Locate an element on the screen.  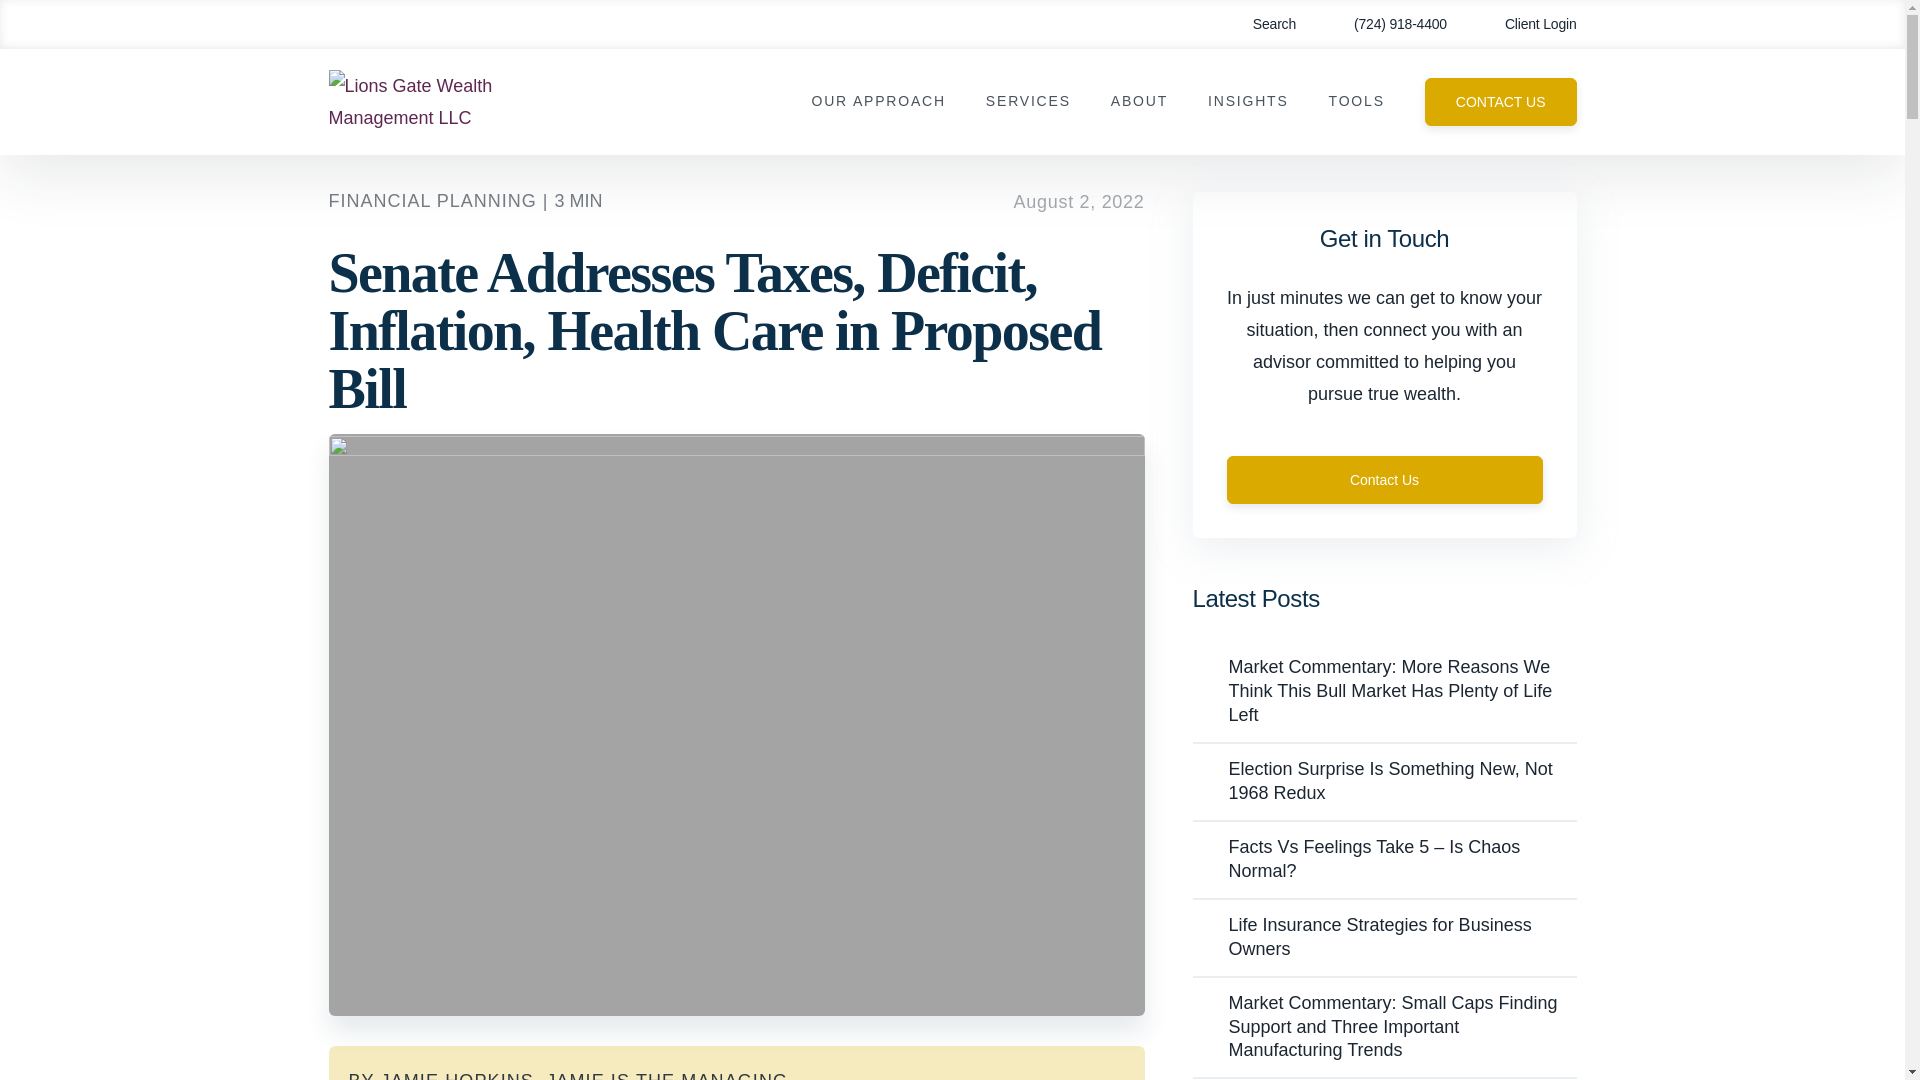
Search is located at coordinates (1260, 24).